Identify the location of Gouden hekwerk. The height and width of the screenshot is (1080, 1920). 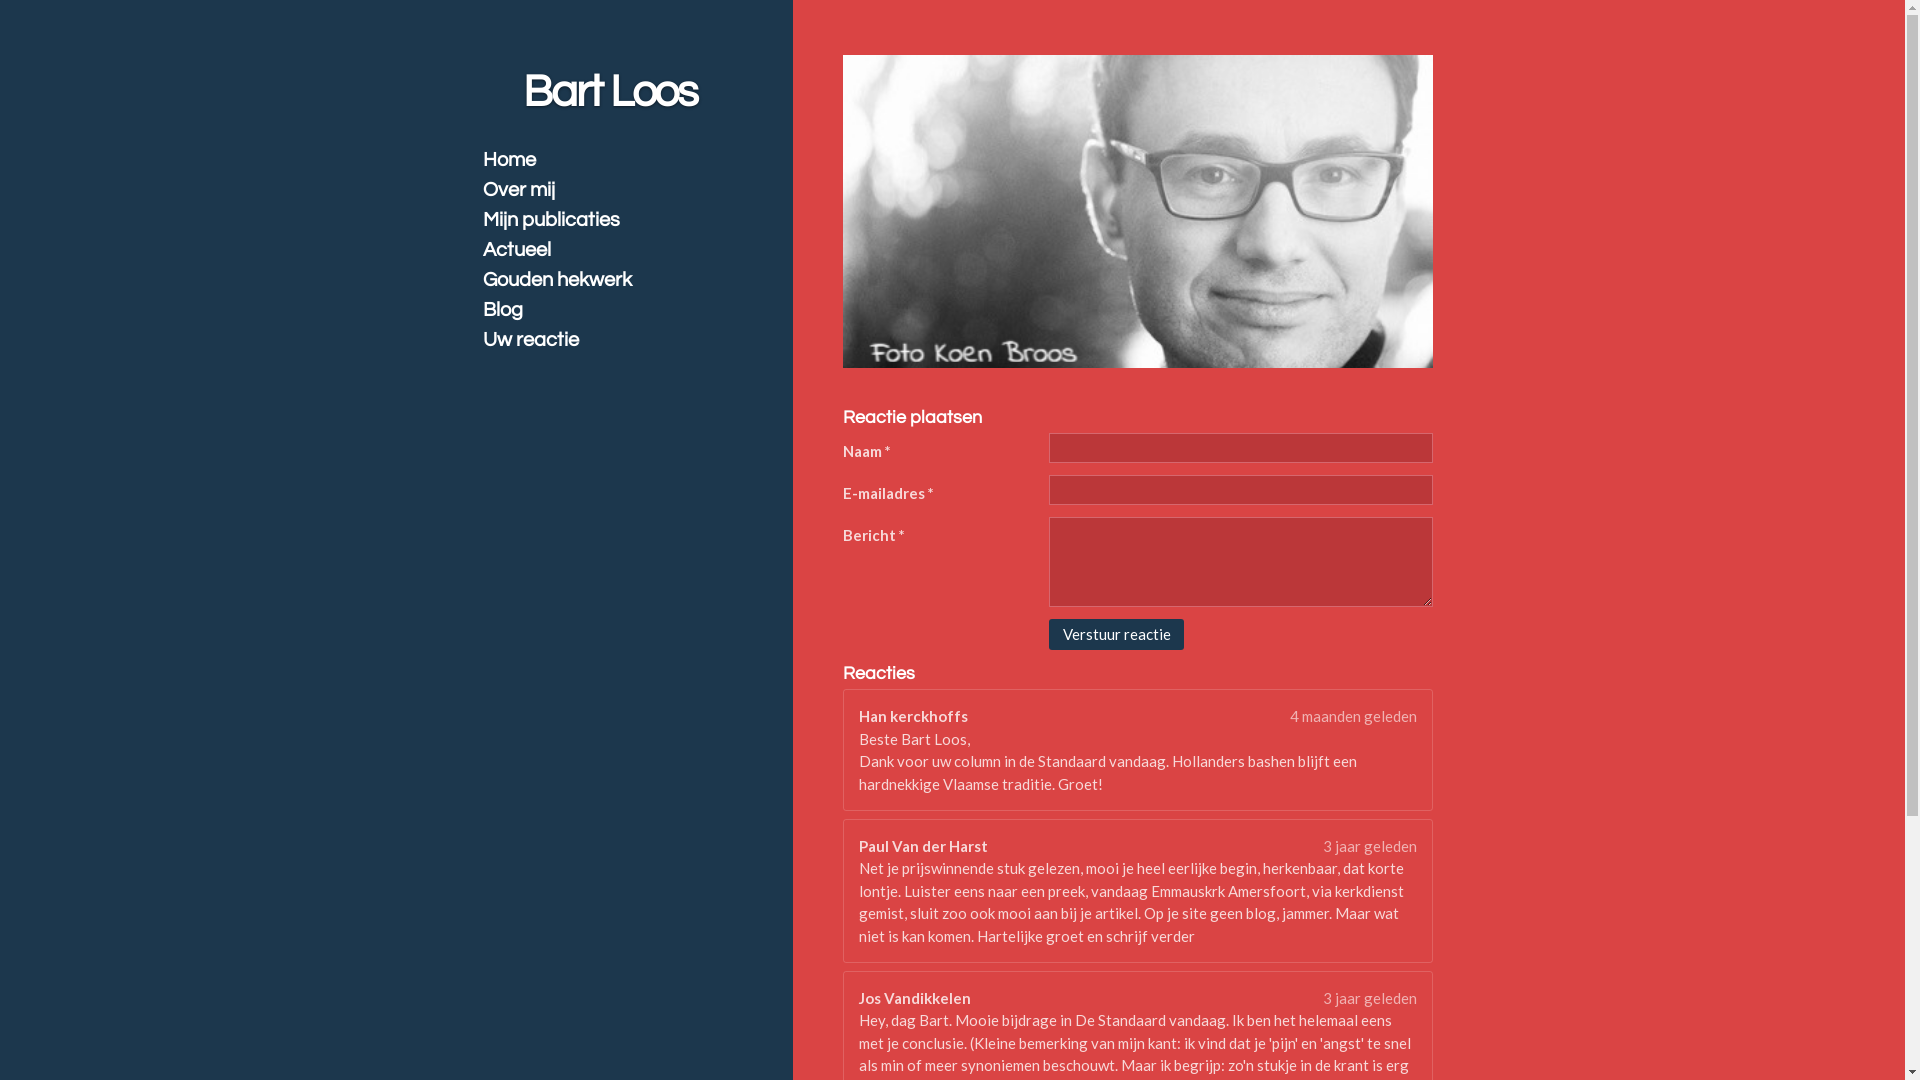
(617, 280).